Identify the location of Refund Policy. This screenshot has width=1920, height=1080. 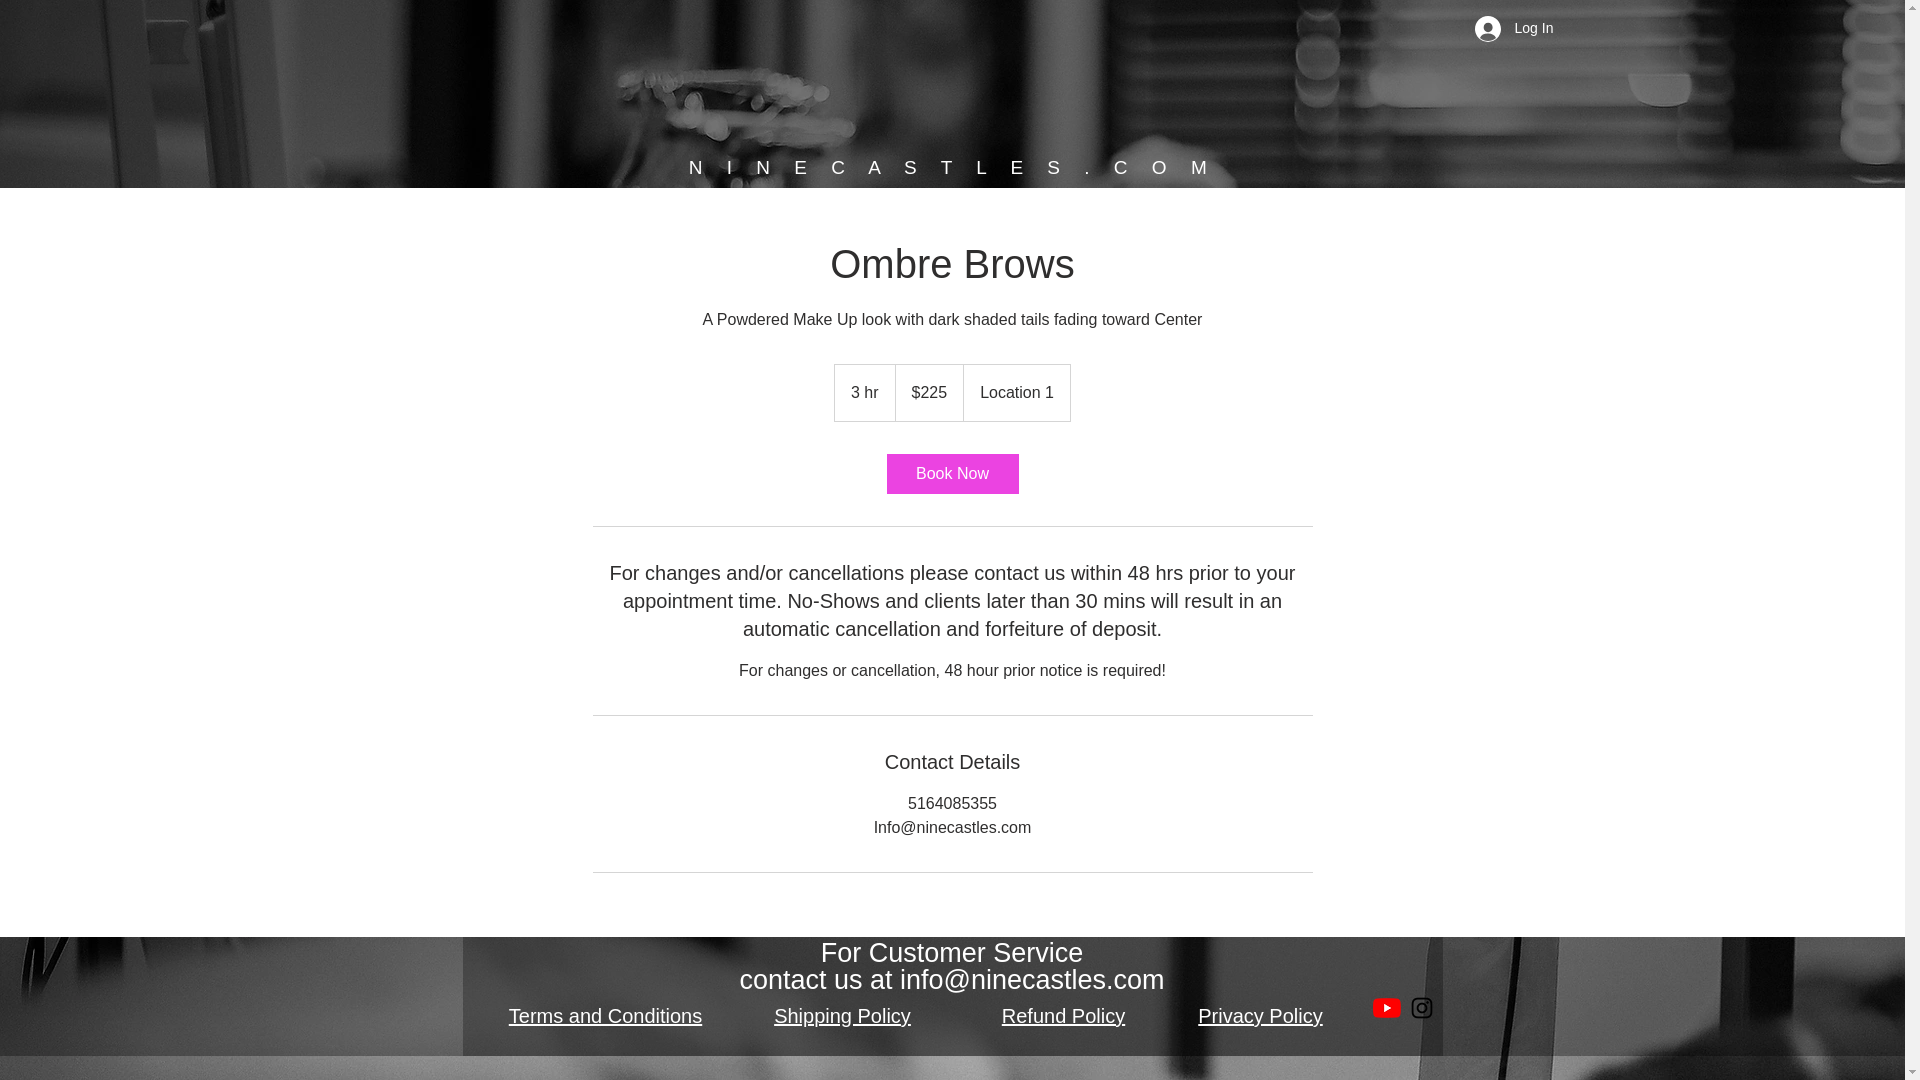
(1064, 1016).